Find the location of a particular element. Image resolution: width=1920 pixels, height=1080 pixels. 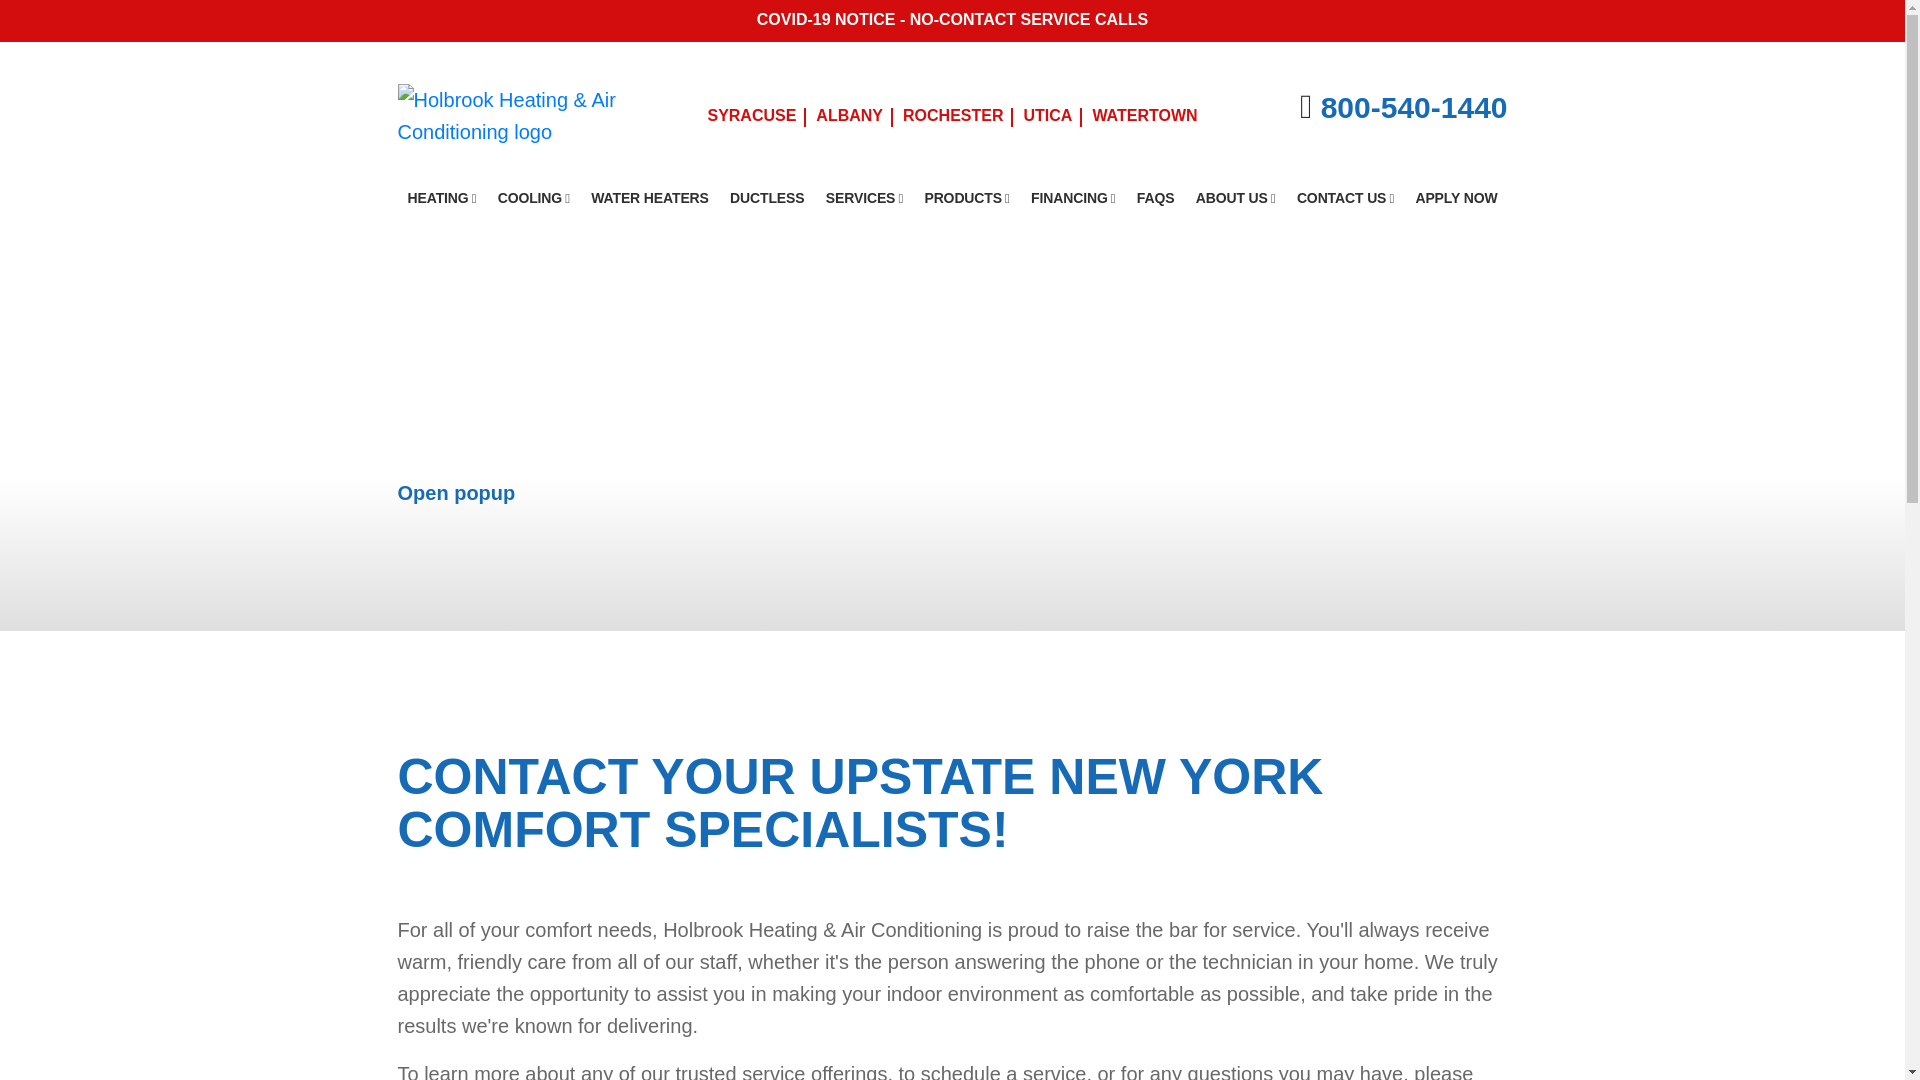

COOLING is located at coordinates (533, 198).